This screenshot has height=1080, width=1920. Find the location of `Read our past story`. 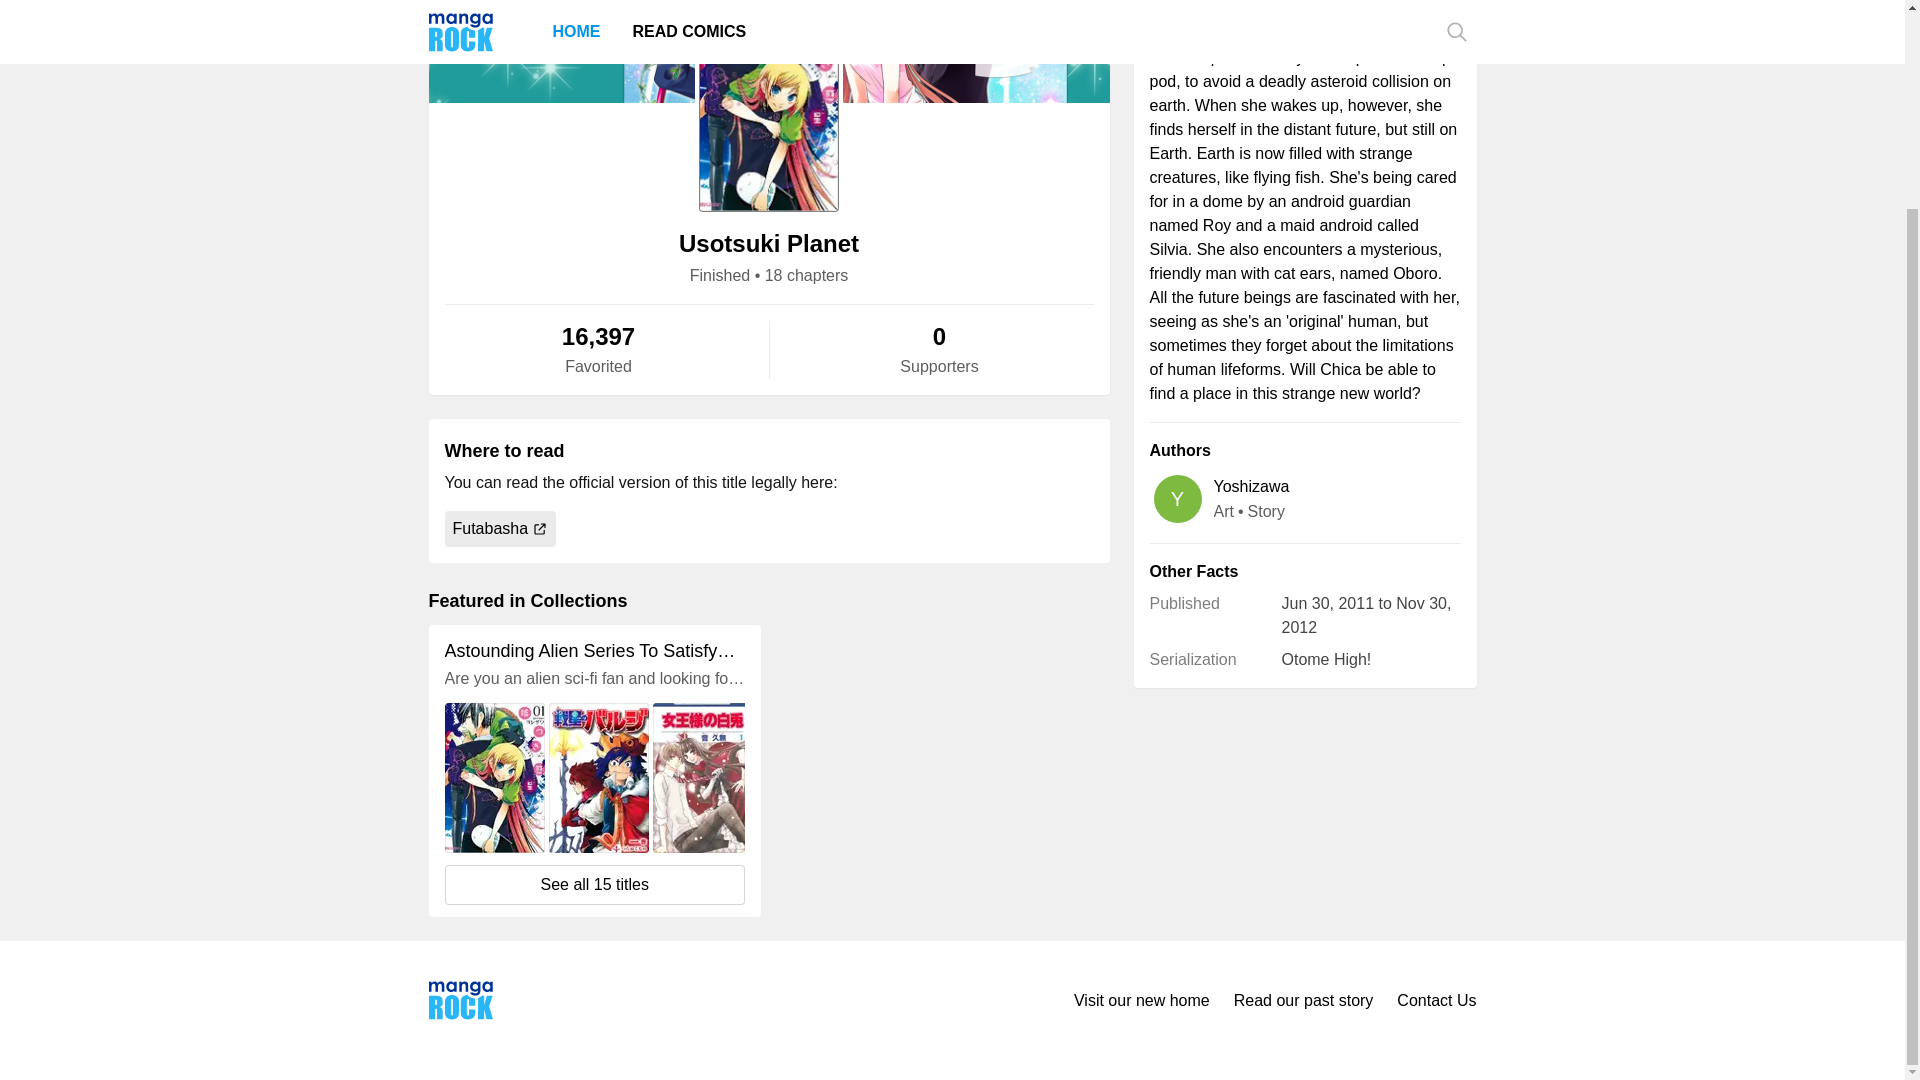

Read our past story is located at coordinates (1304, 1000).